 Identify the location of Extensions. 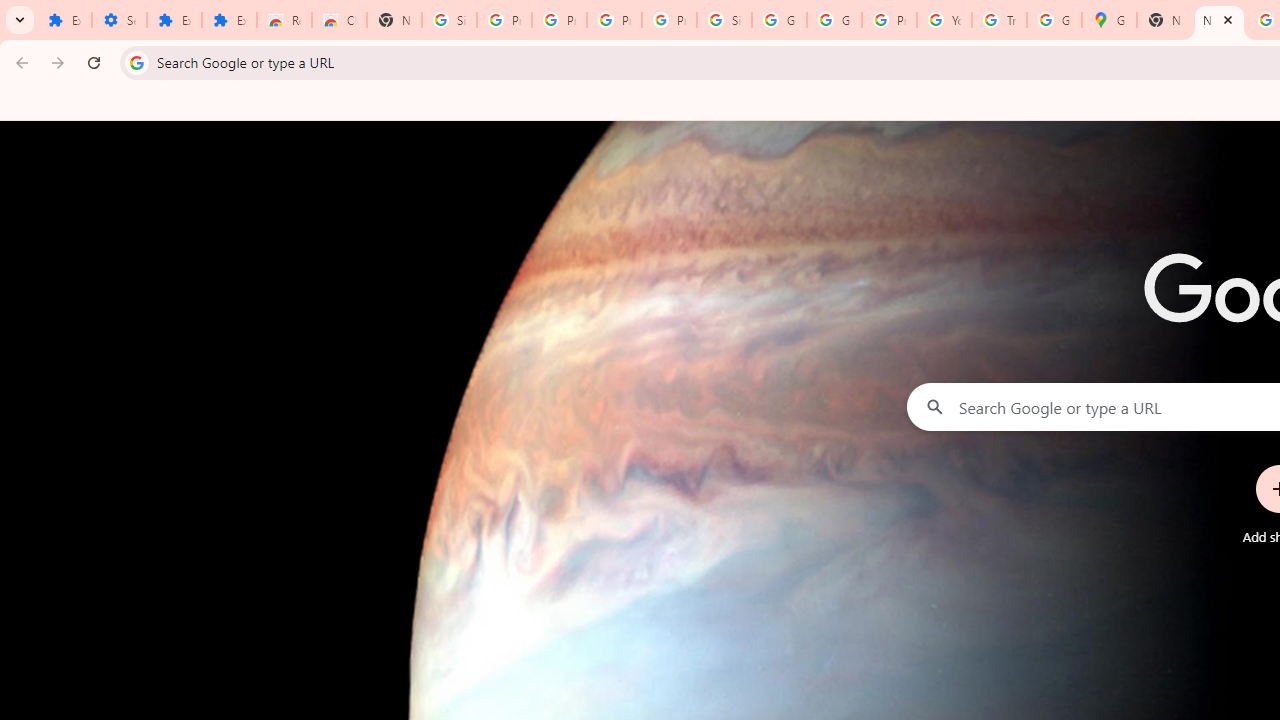
(174, 20).